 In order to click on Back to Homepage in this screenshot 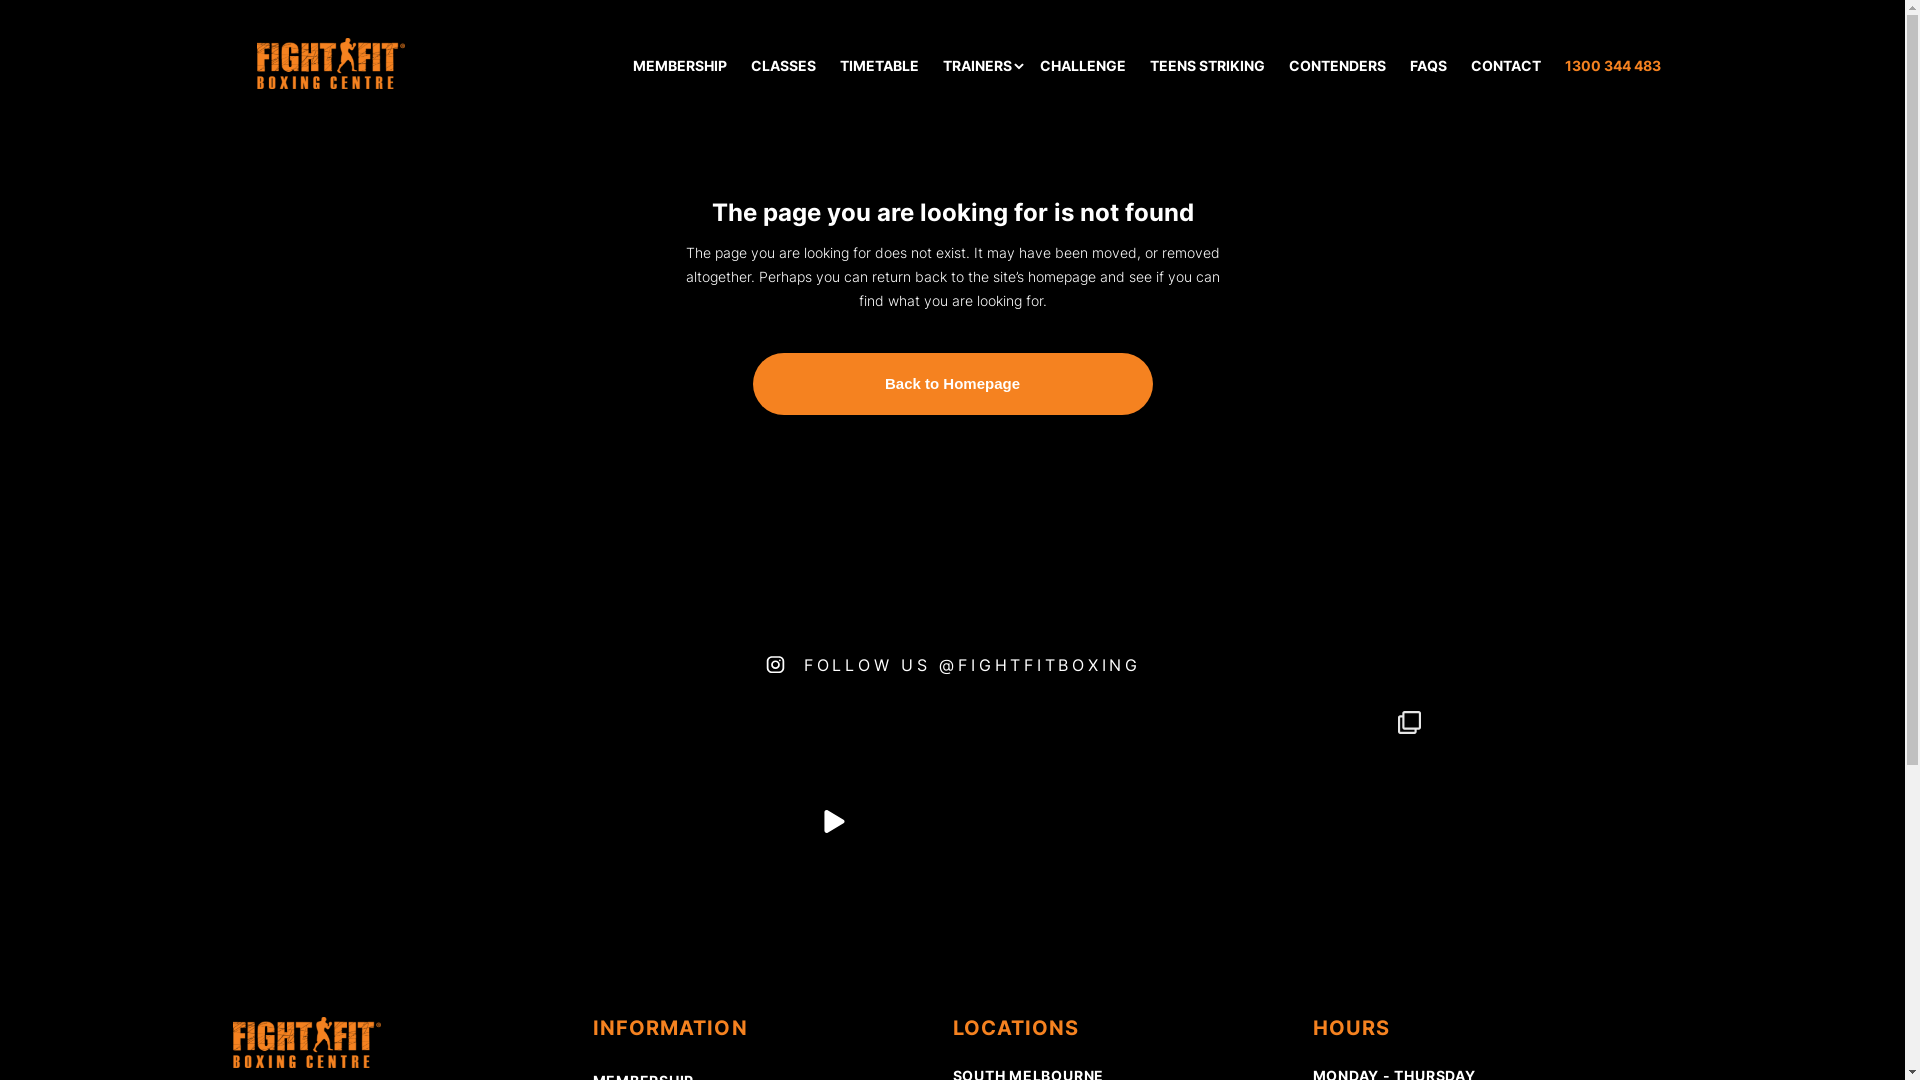, I will do `click(952, 384)`.